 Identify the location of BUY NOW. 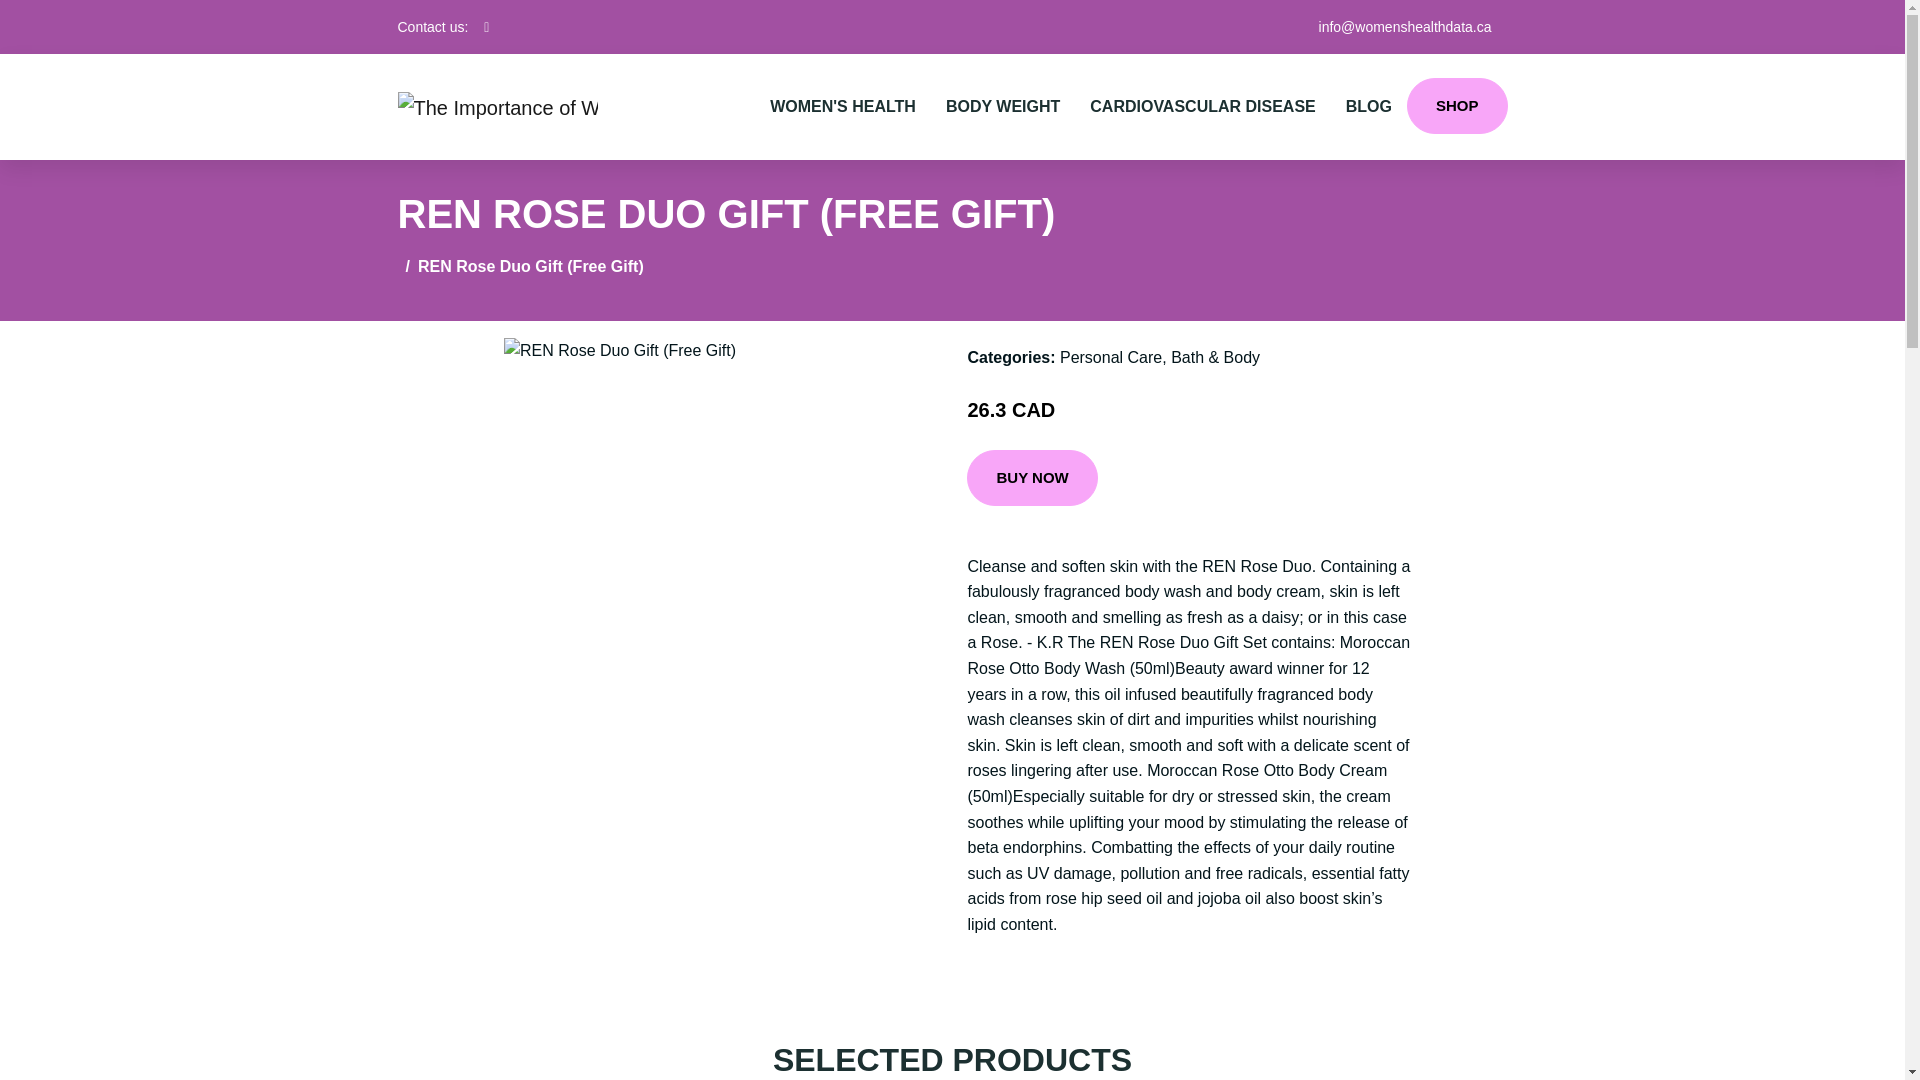
(1032, 478).